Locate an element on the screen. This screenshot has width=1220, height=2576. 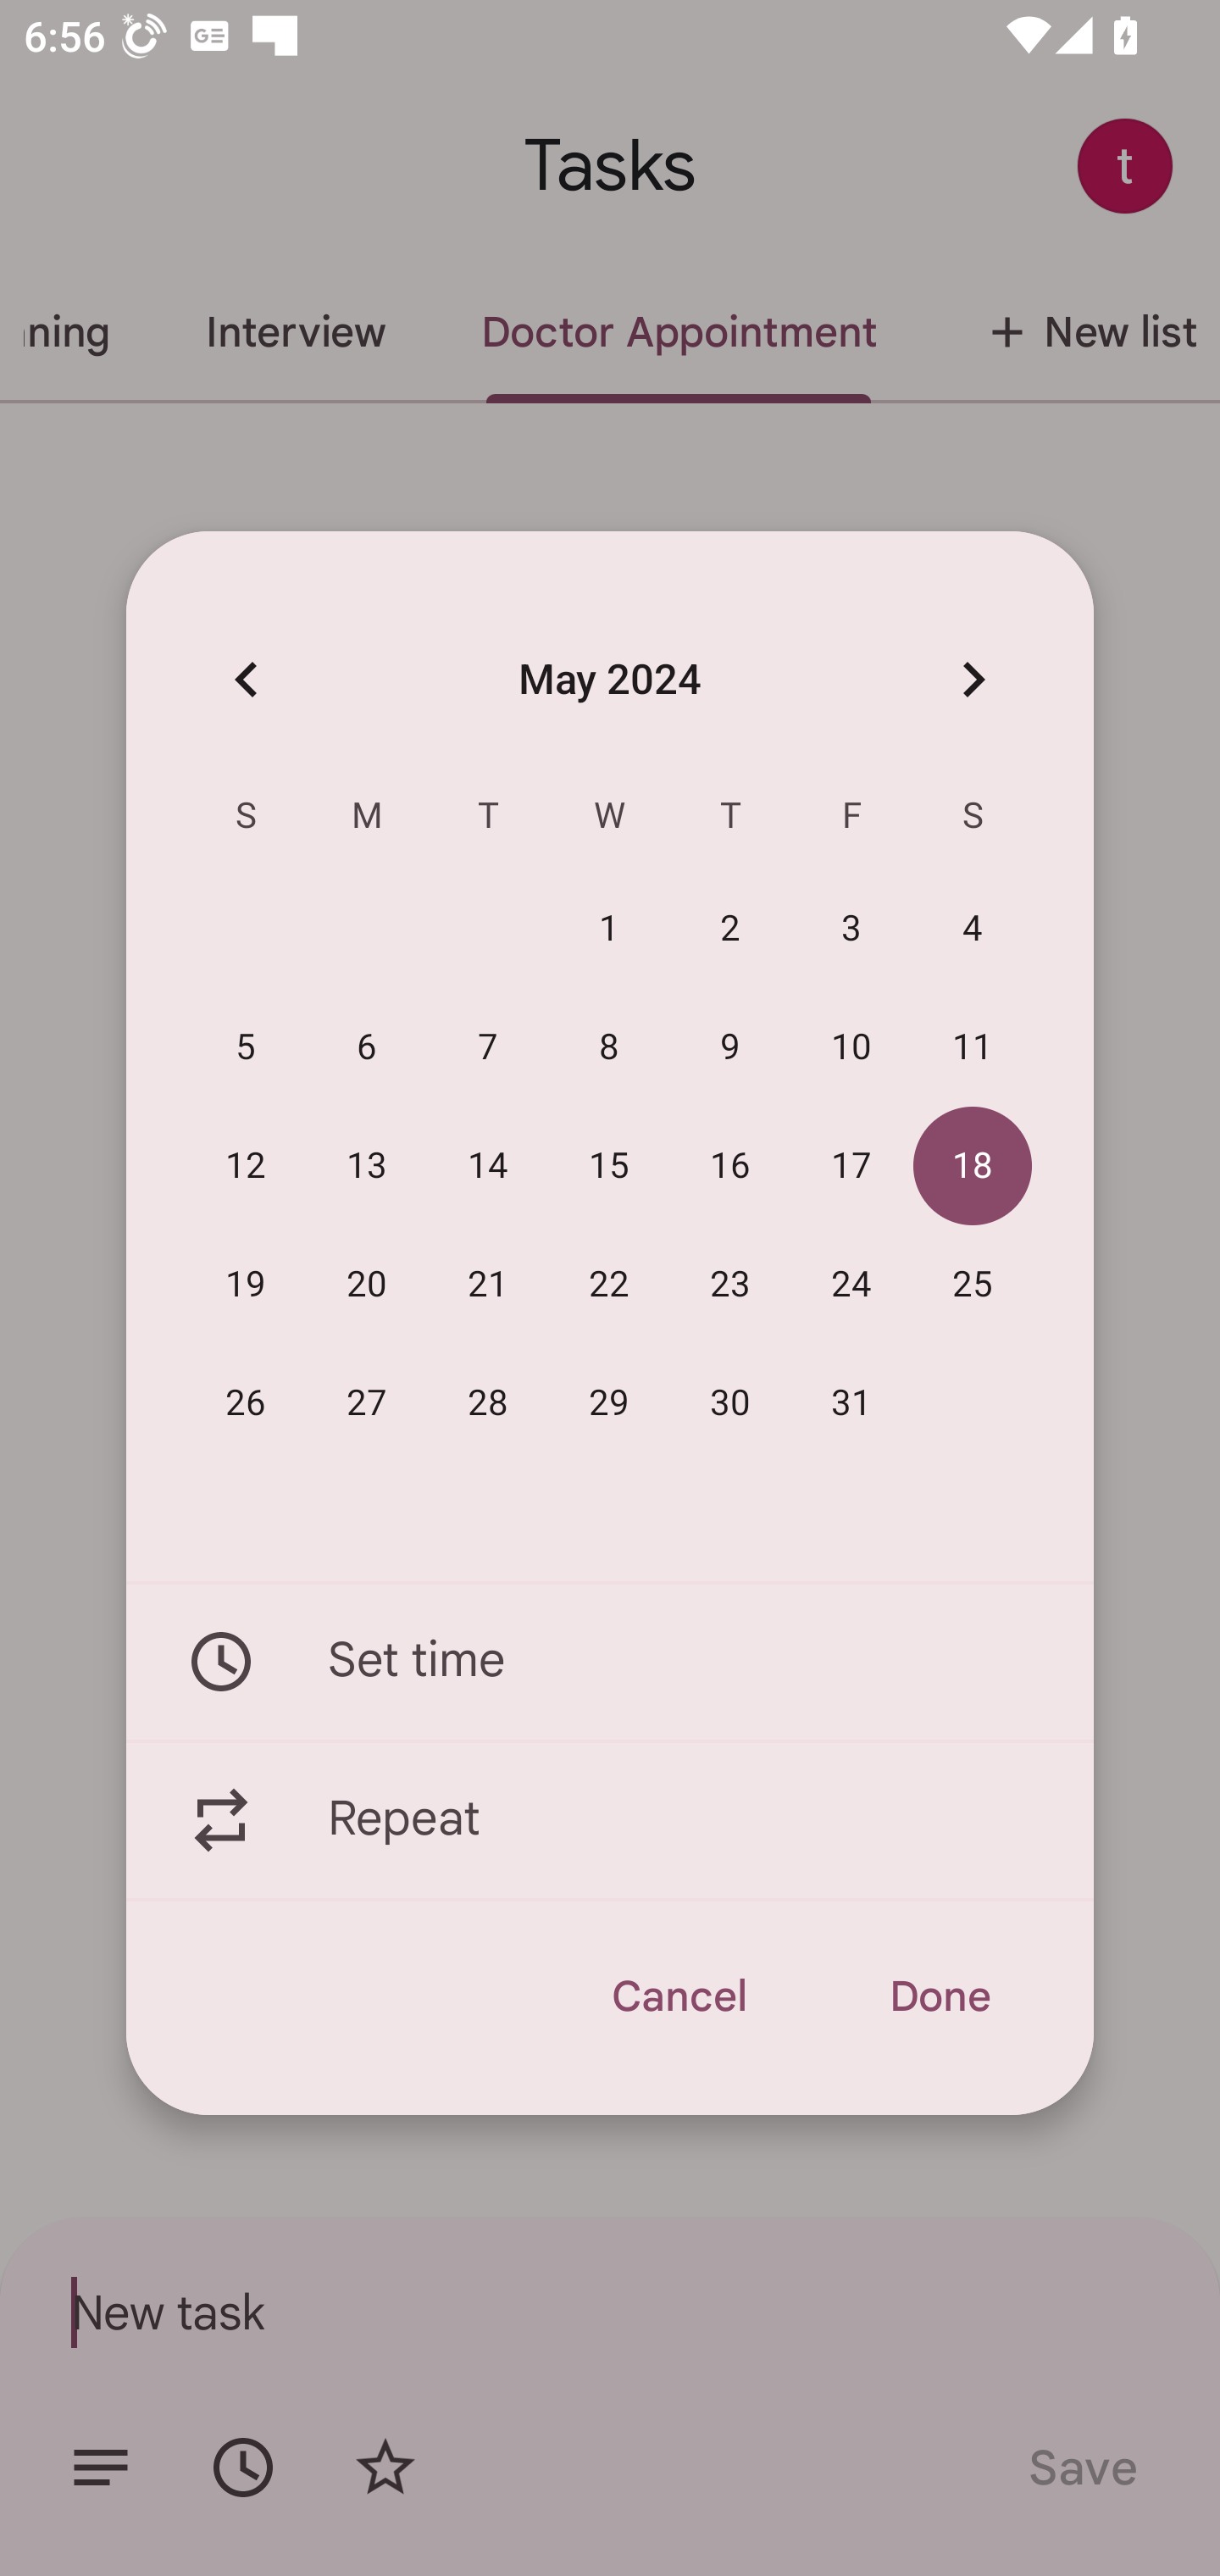
1 01 May 2024 is located at coordinates (609, 930).